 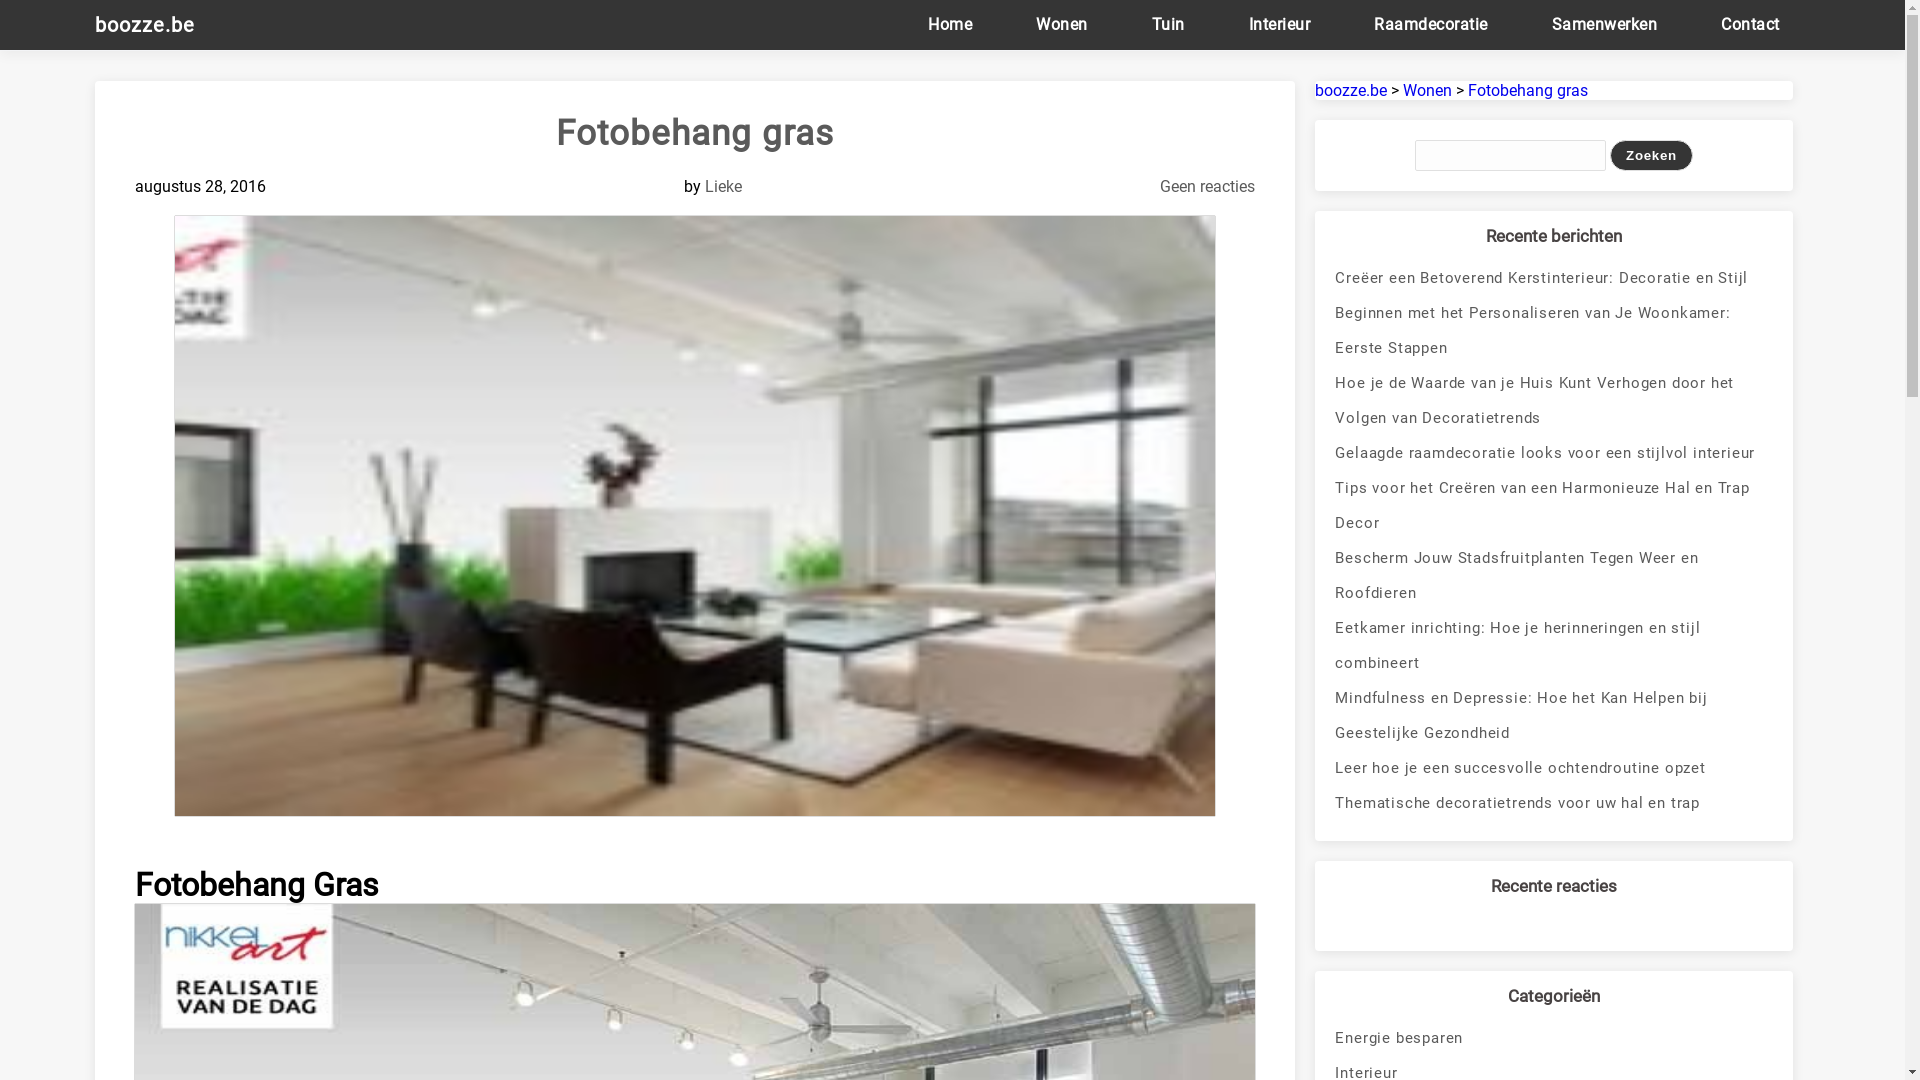 I want to click on Wonen, so click(x=1062, y=24).